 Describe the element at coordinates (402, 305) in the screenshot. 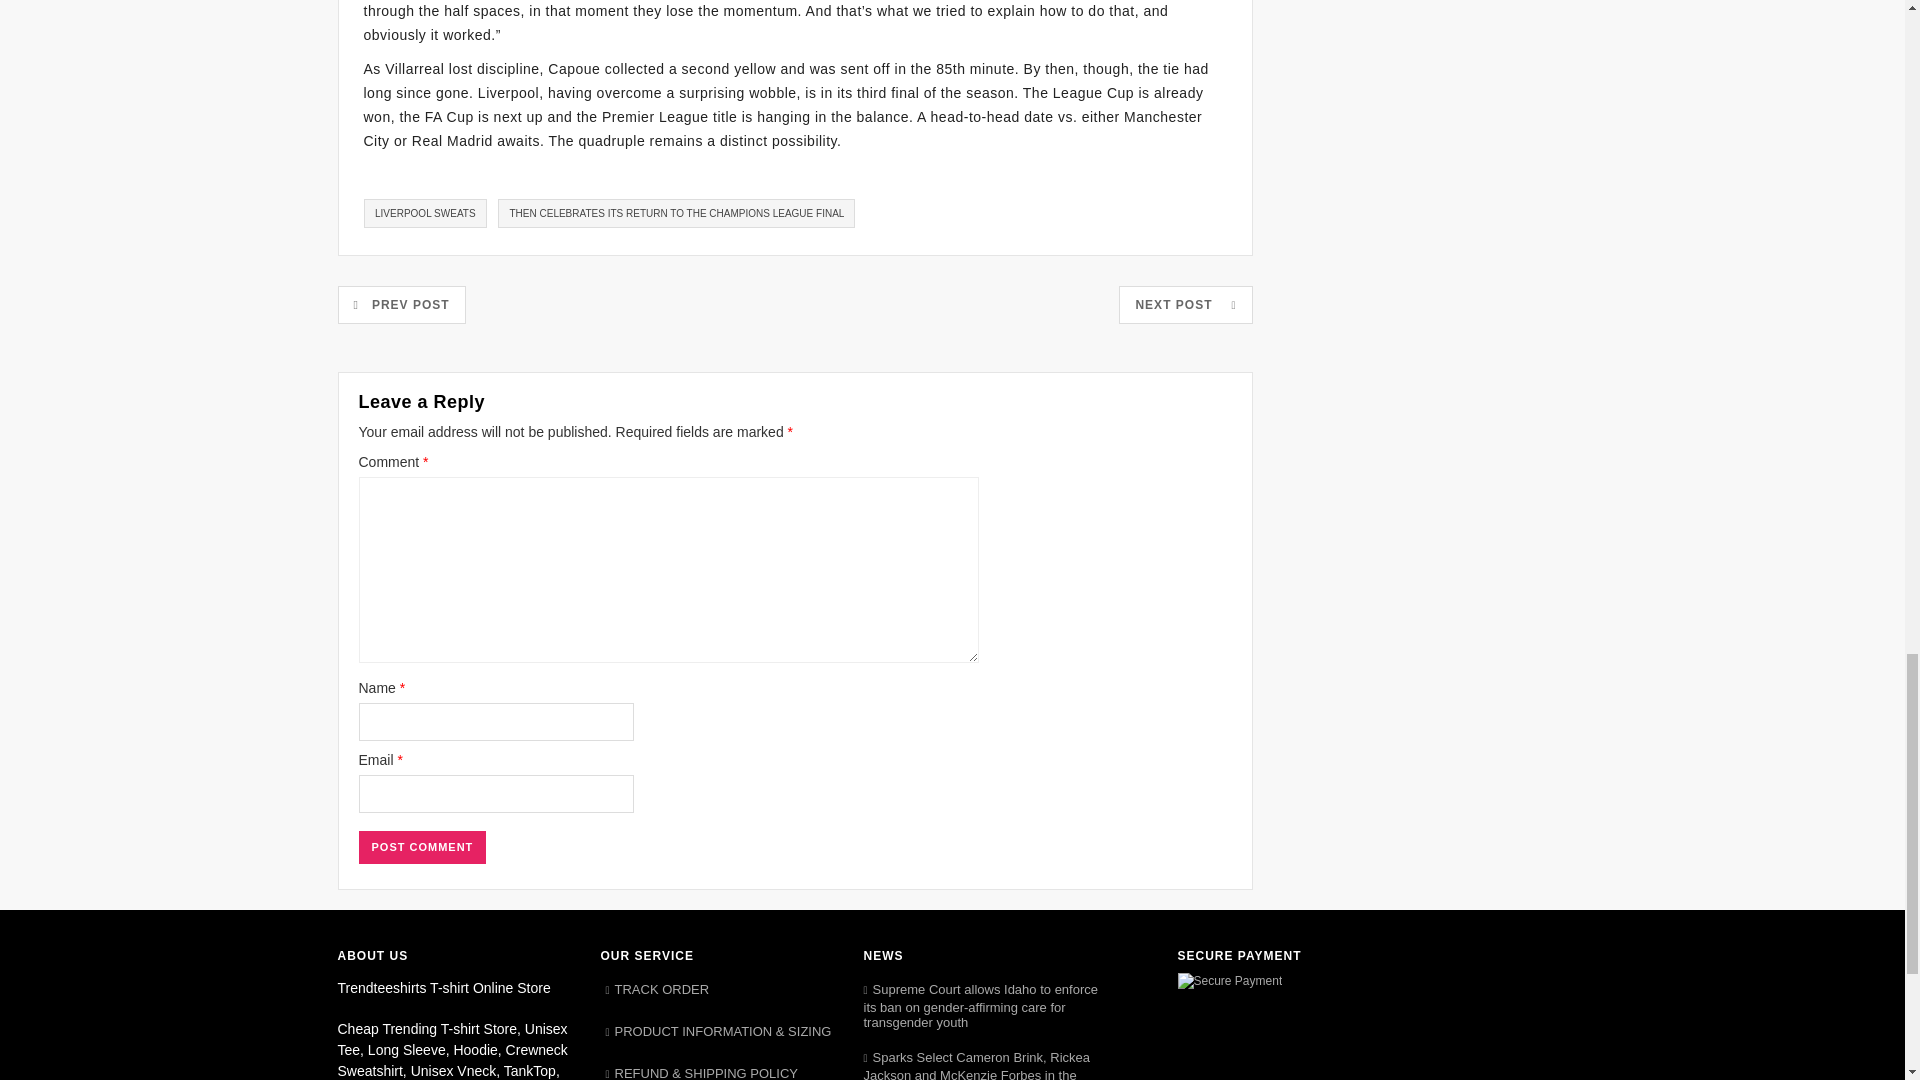

I see `  PREV POST` at that location.